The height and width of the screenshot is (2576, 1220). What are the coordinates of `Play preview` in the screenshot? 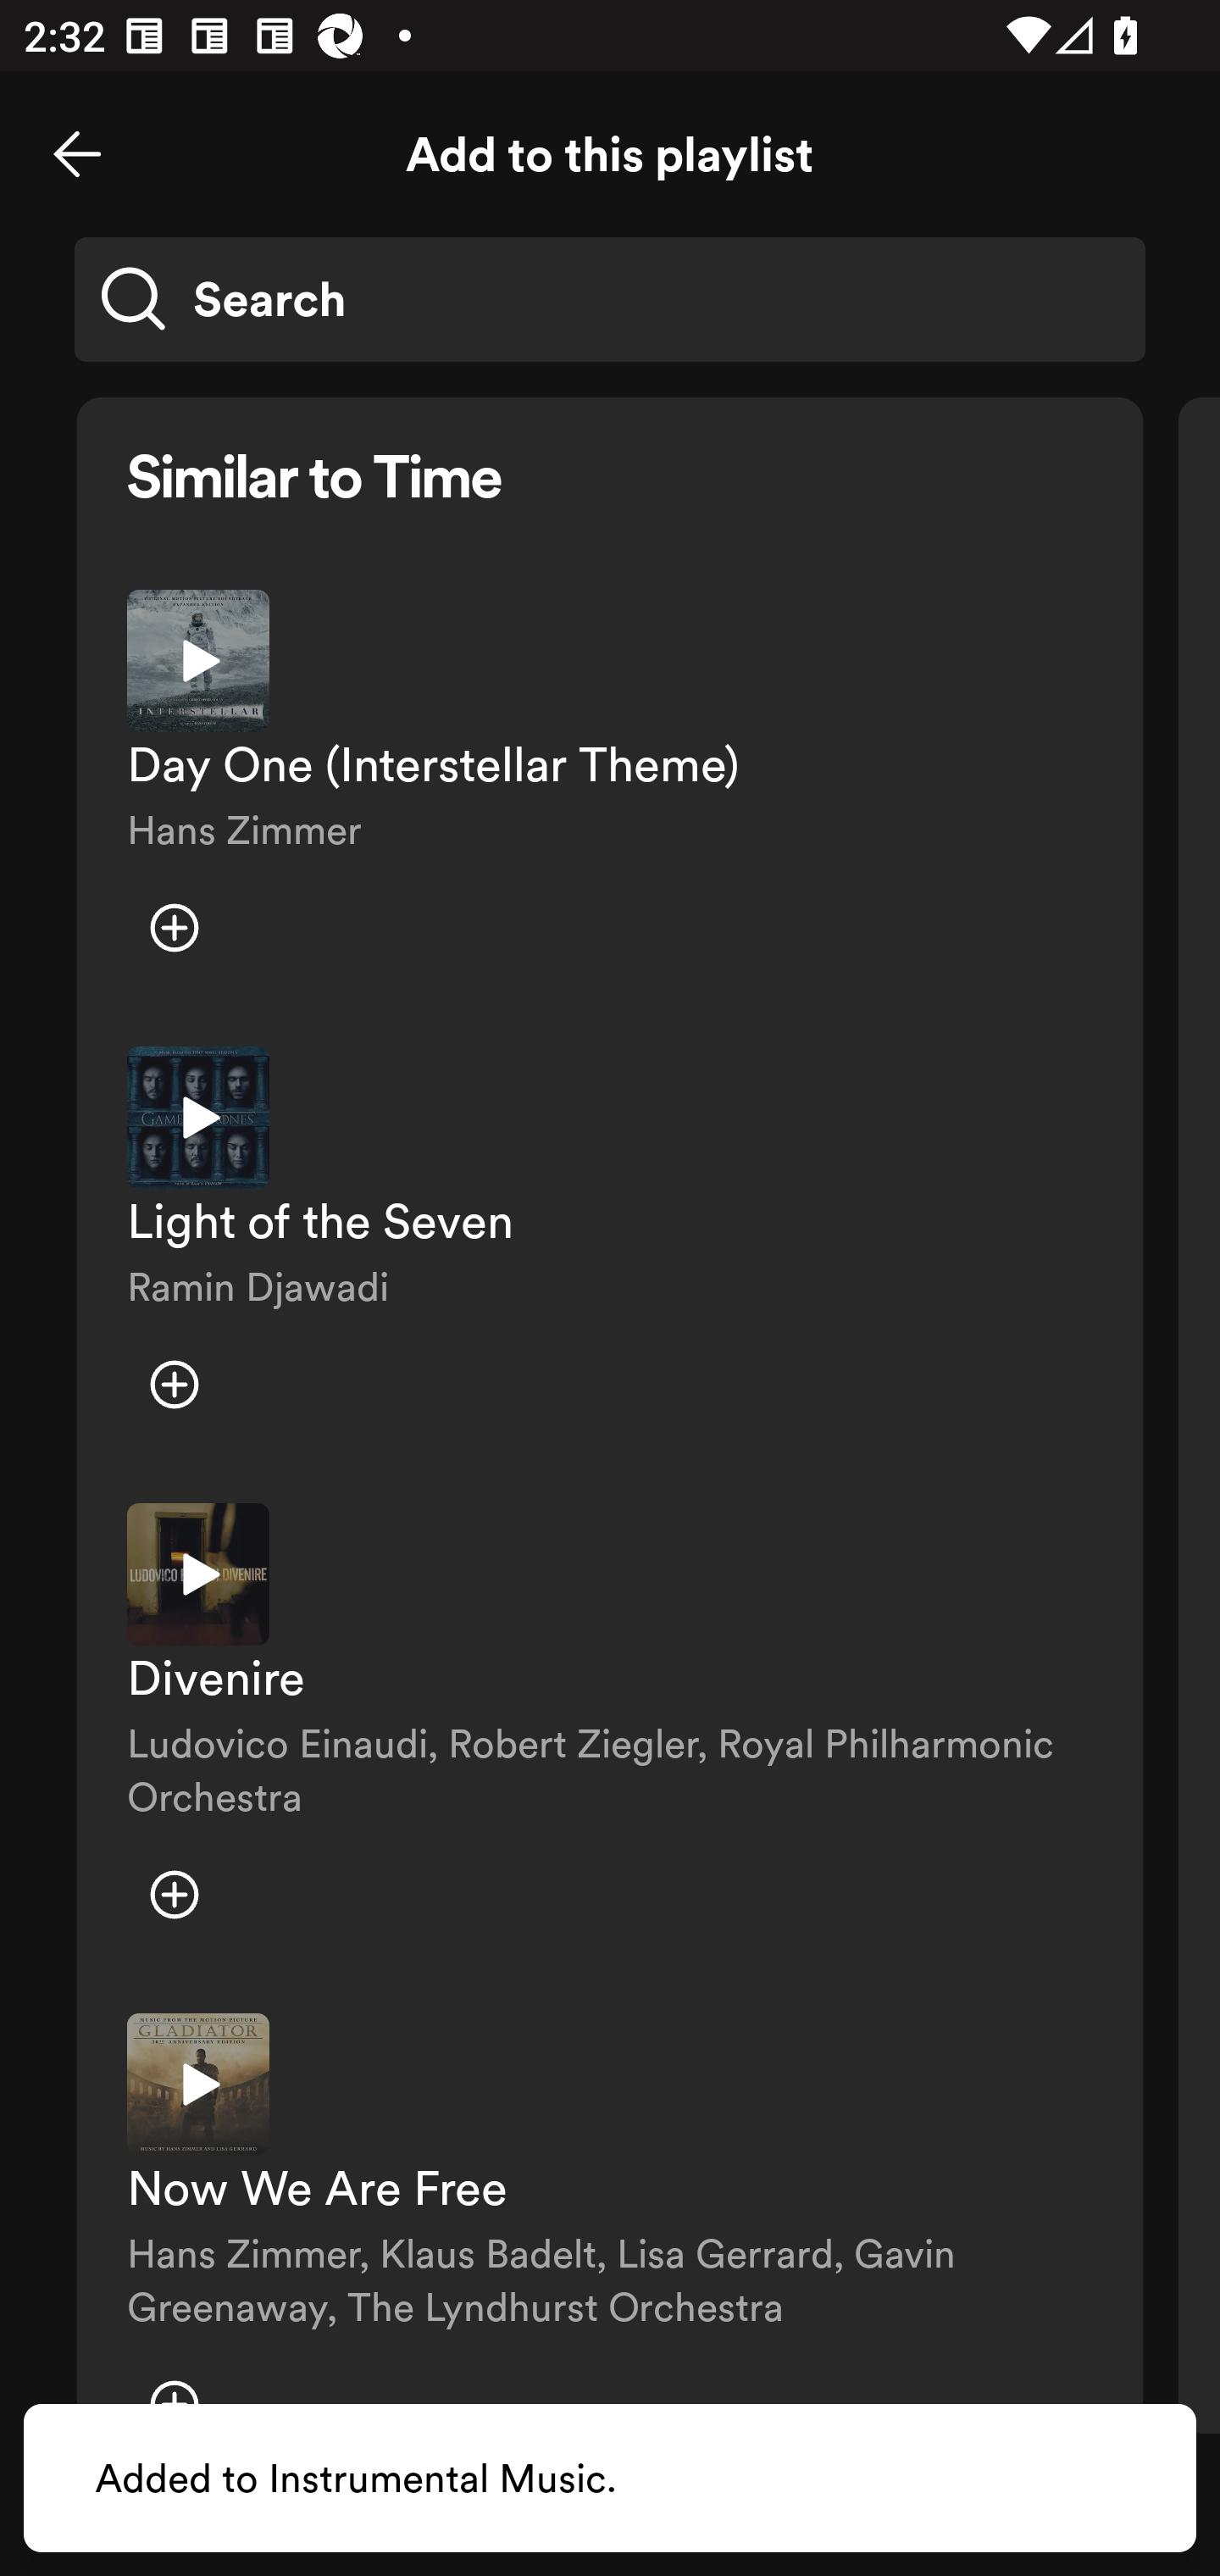 It's located at (198, 2085).